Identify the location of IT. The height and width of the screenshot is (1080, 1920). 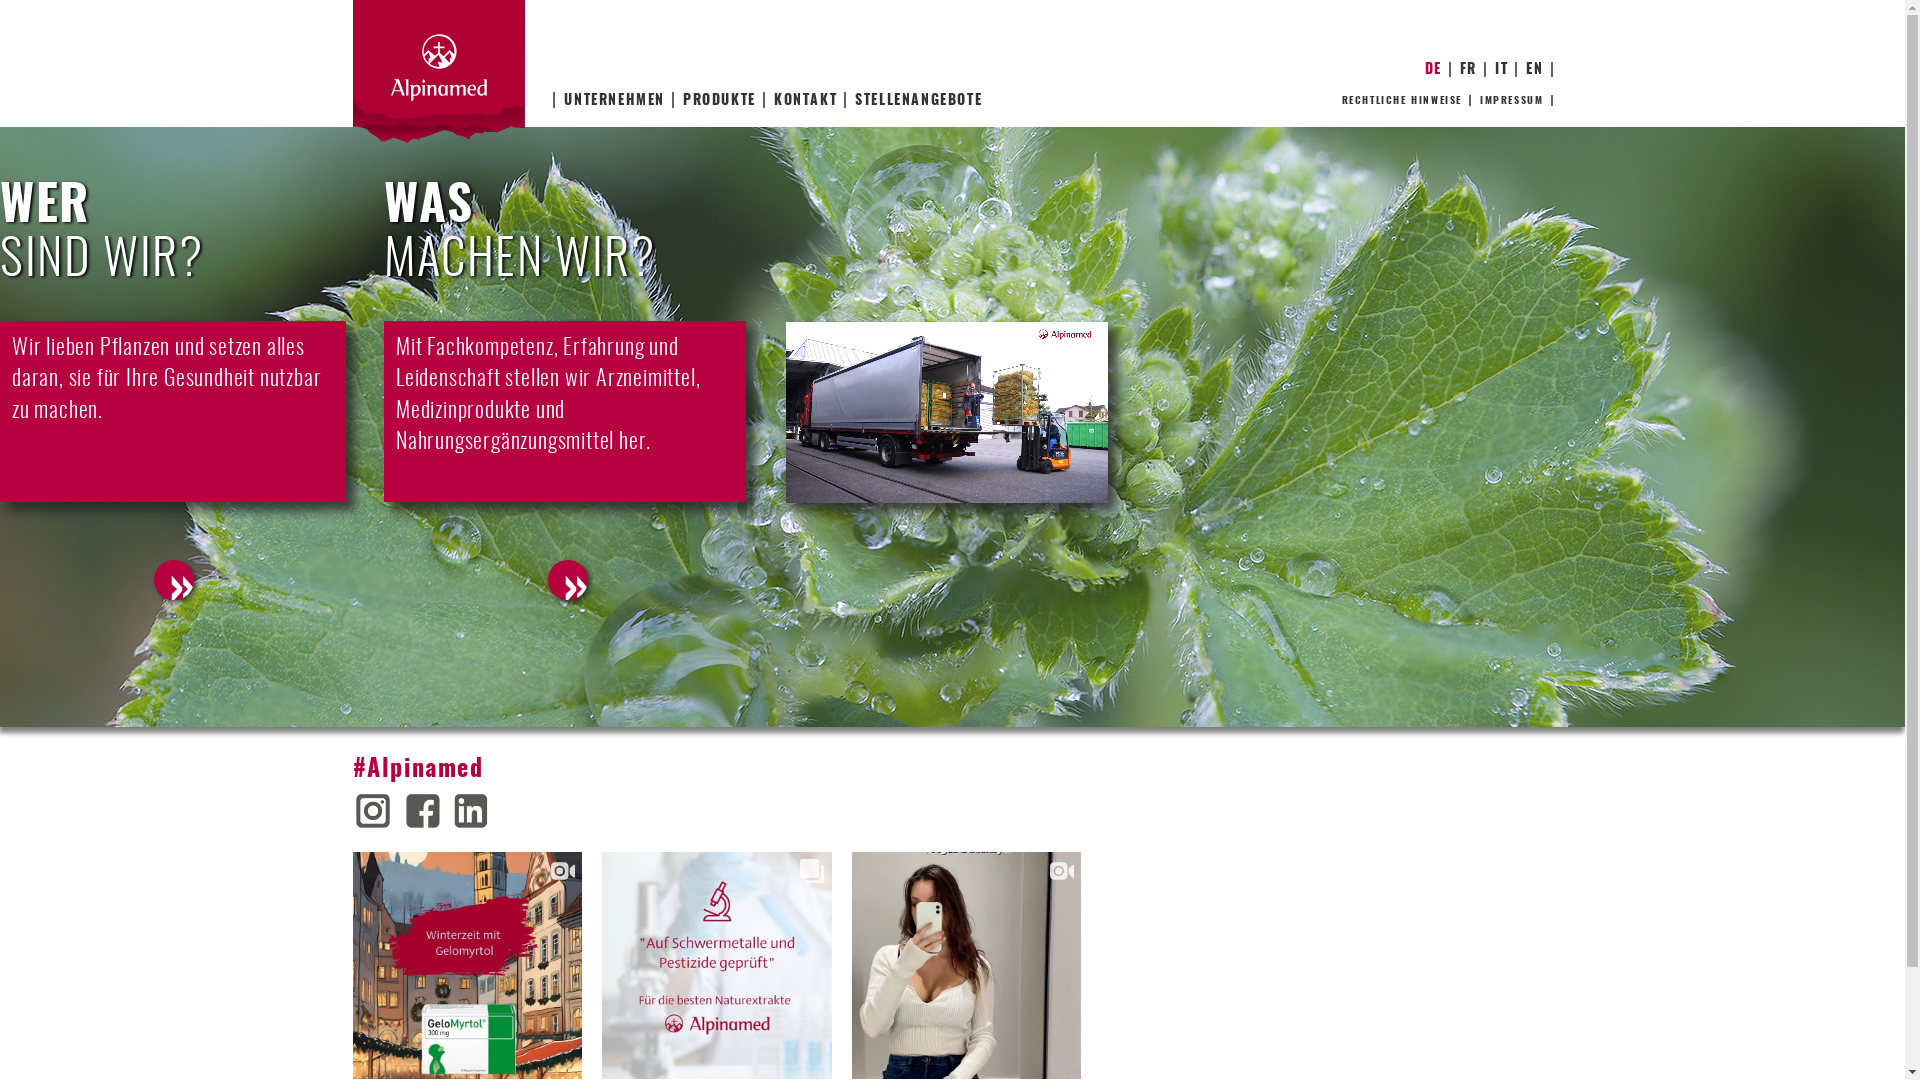
(1502, 70).